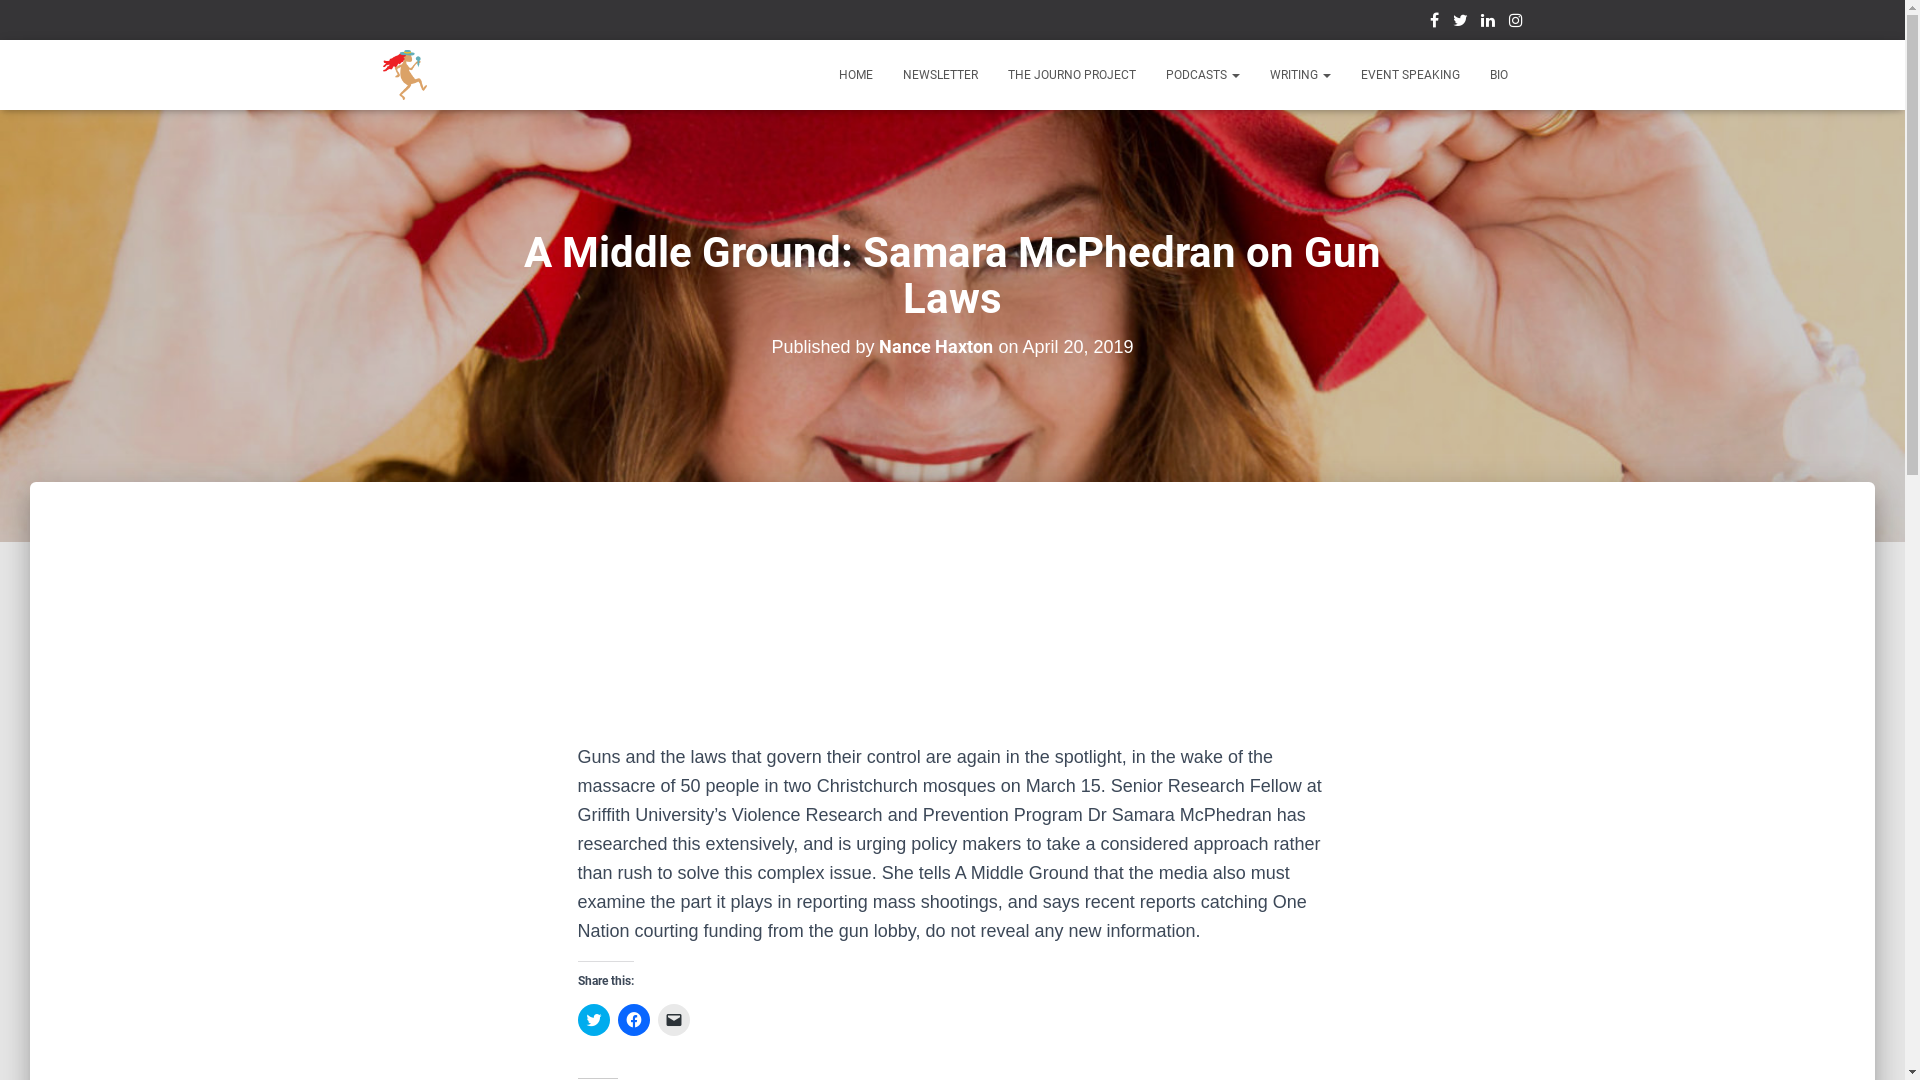  I want to click on Nance Haxton, so click(936, 347).